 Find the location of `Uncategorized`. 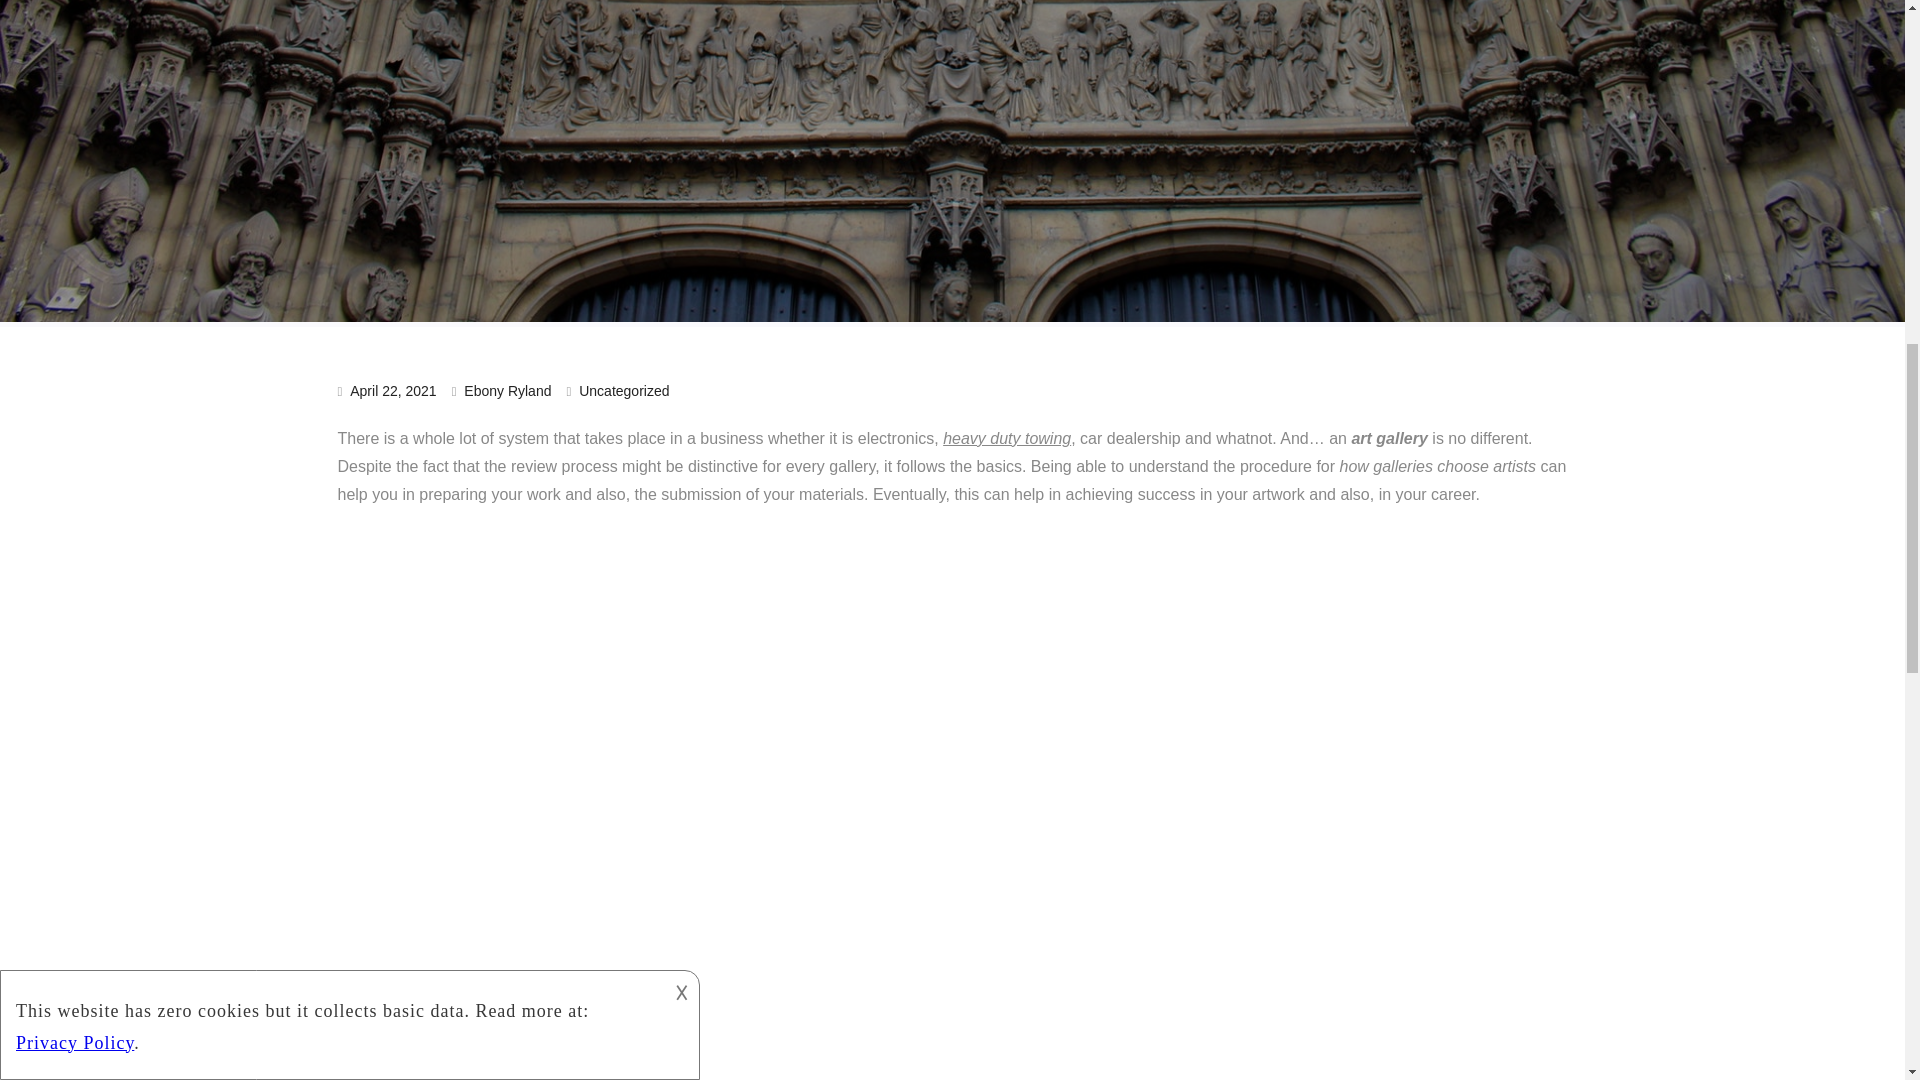

Uncategorized is located at coordinates (624, 390).